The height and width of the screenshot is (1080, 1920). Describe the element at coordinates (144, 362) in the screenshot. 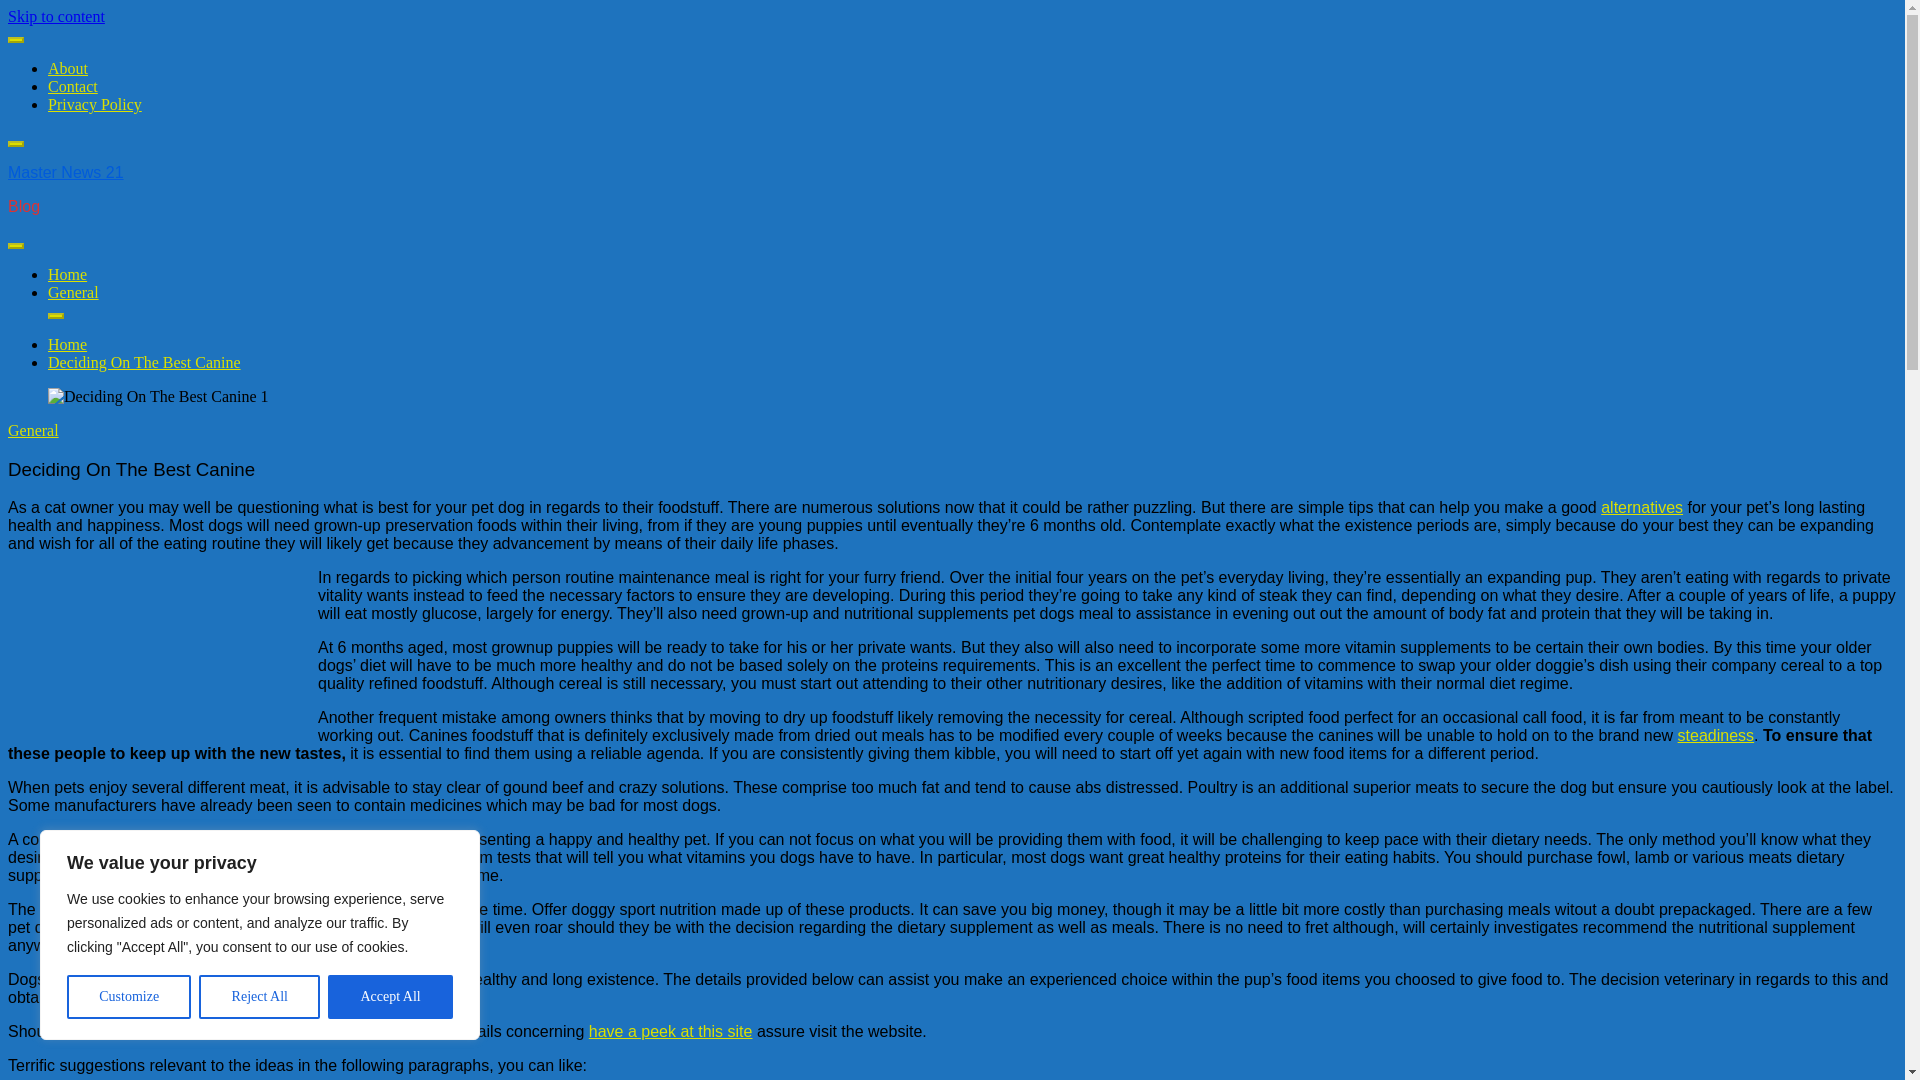

I see `Deciding On The Best Canine` at that location.